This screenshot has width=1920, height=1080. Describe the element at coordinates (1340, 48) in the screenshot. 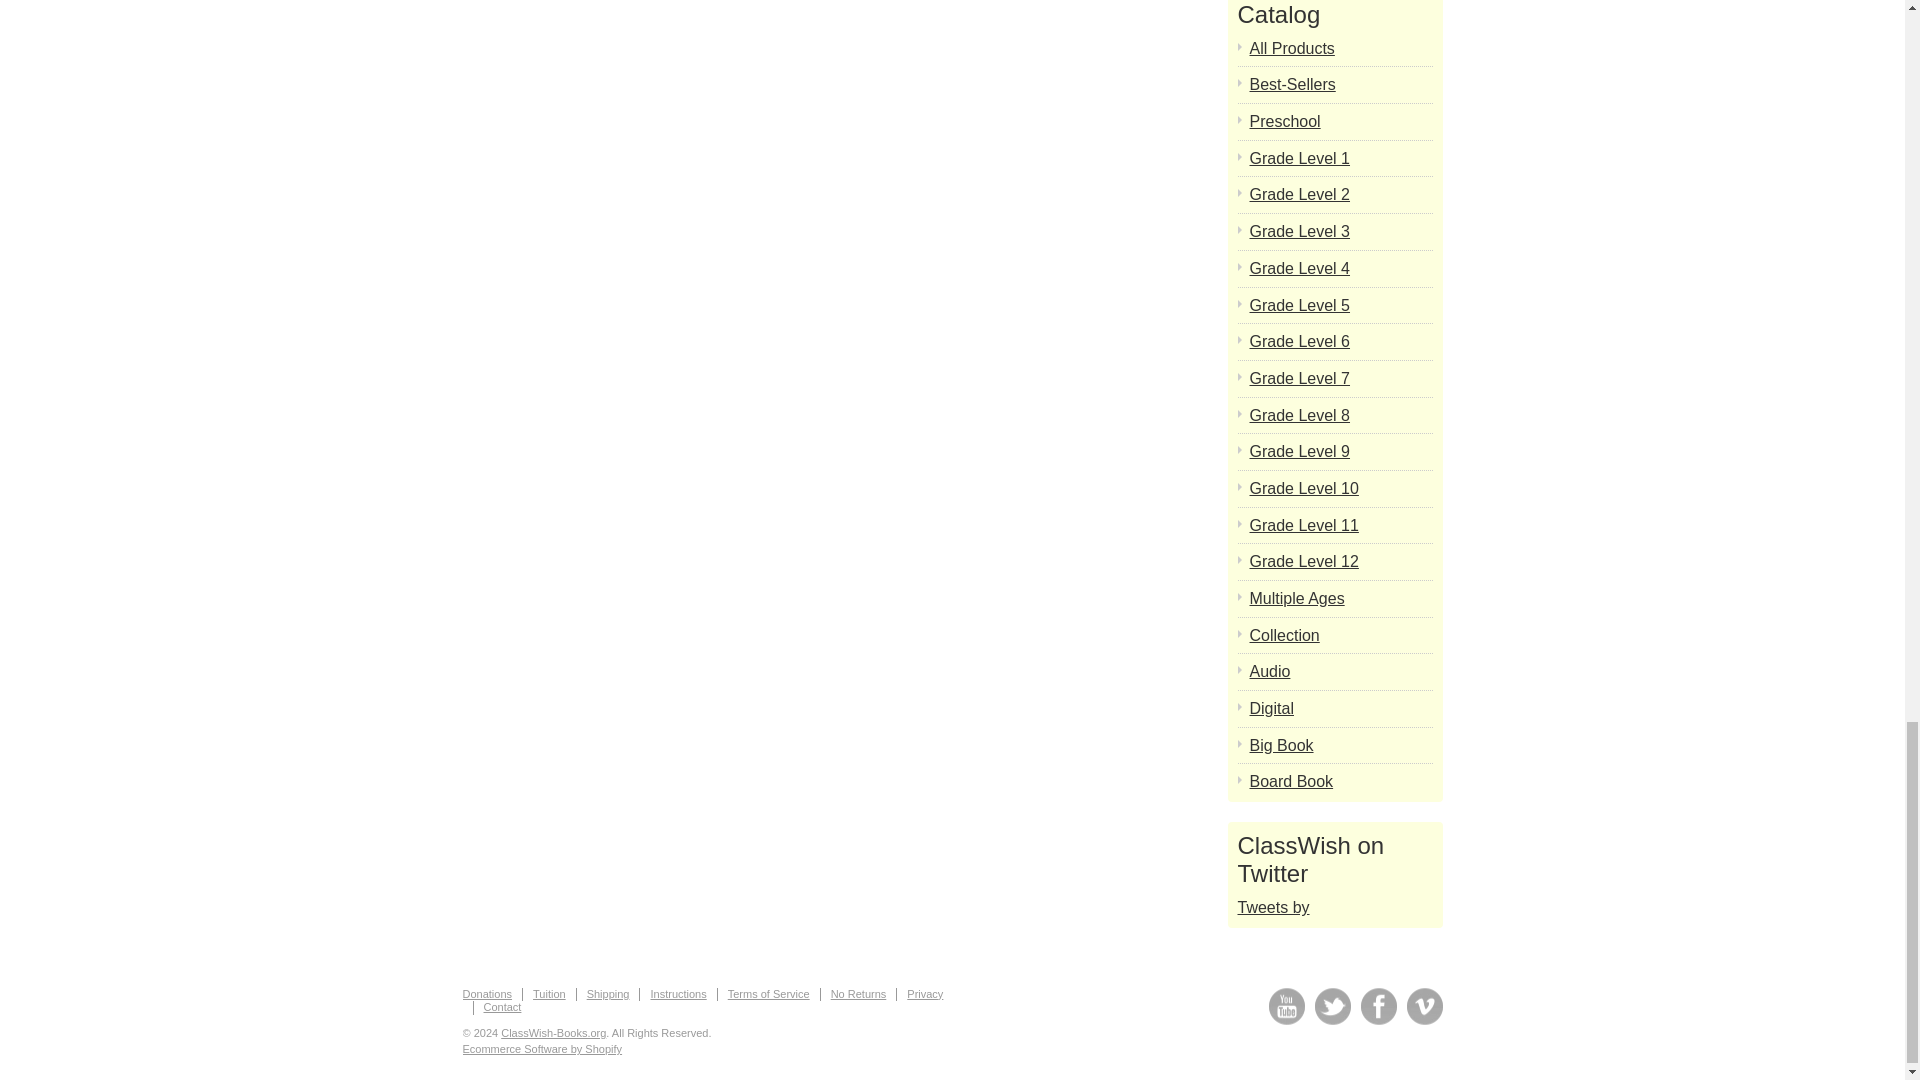

I see `All Products` at that location.